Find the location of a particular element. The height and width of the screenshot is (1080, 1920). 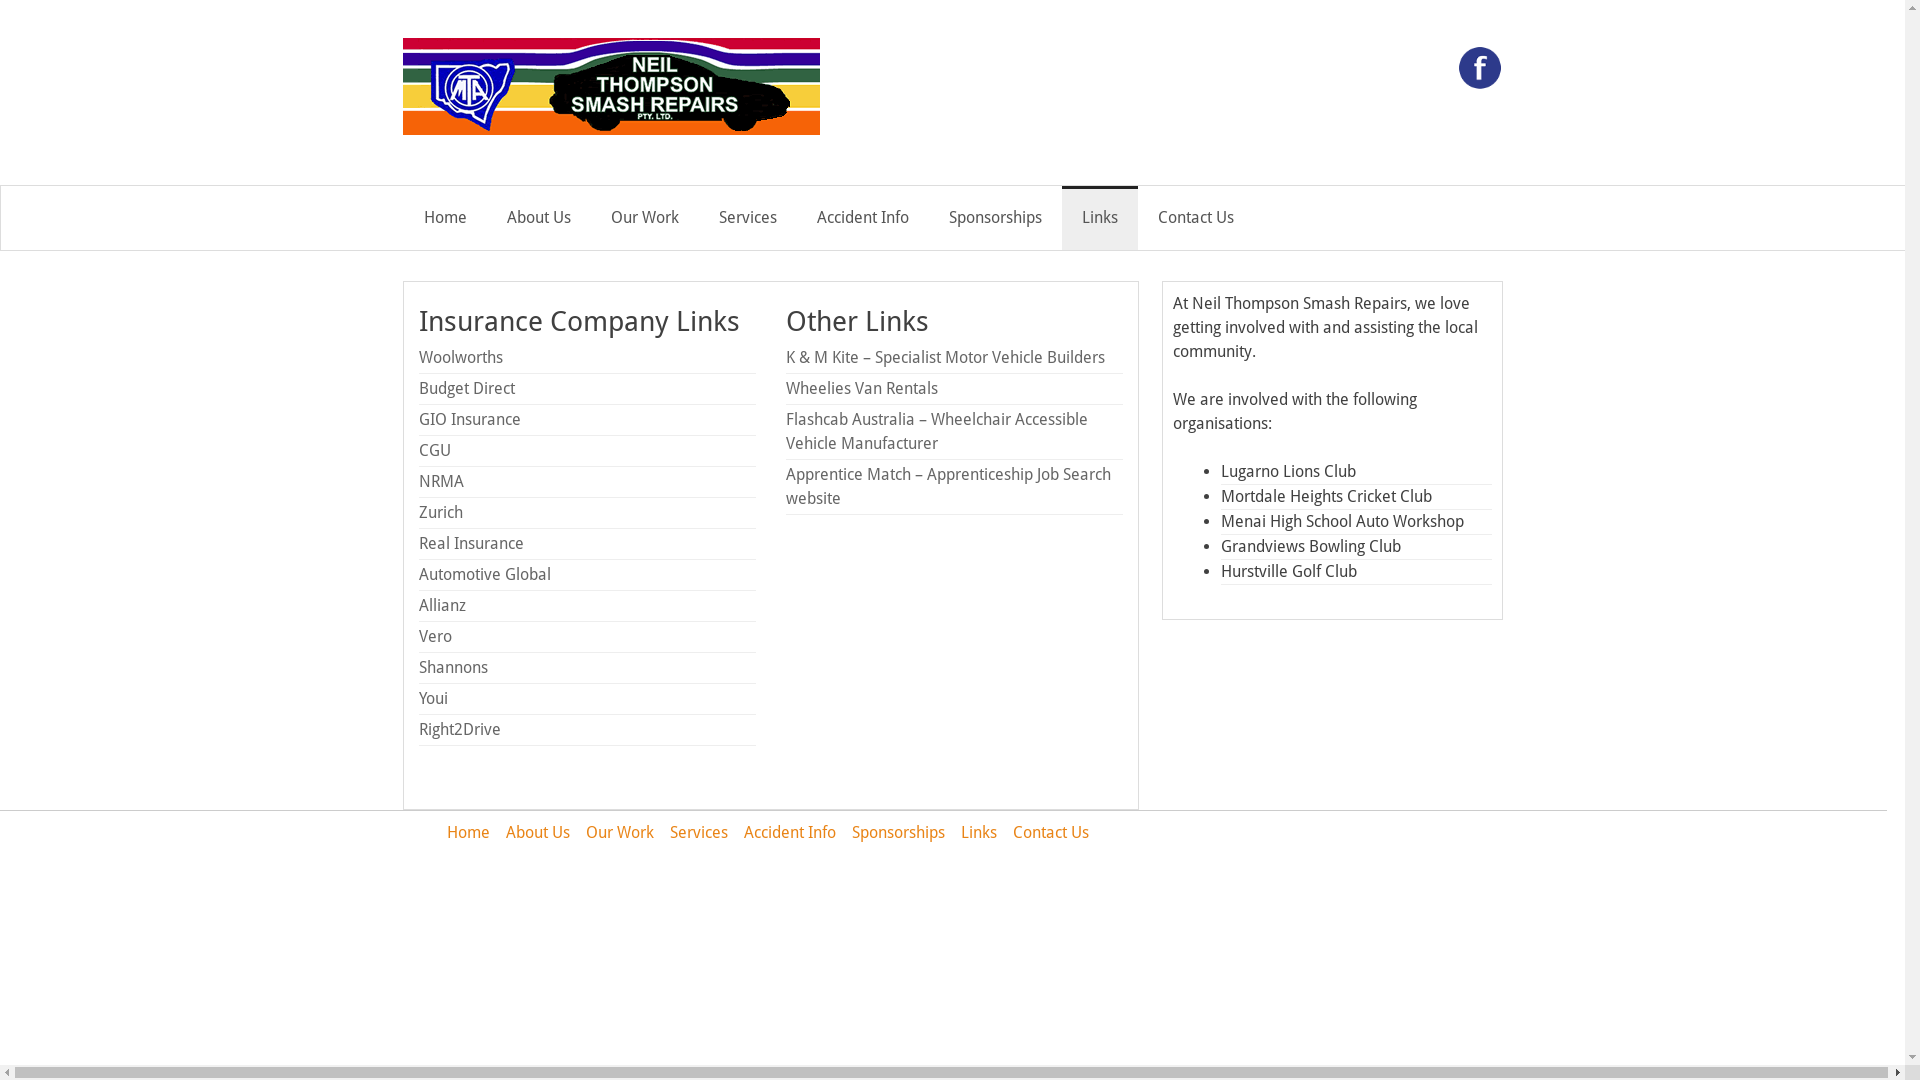

Services is located at coordinates (699, 832).